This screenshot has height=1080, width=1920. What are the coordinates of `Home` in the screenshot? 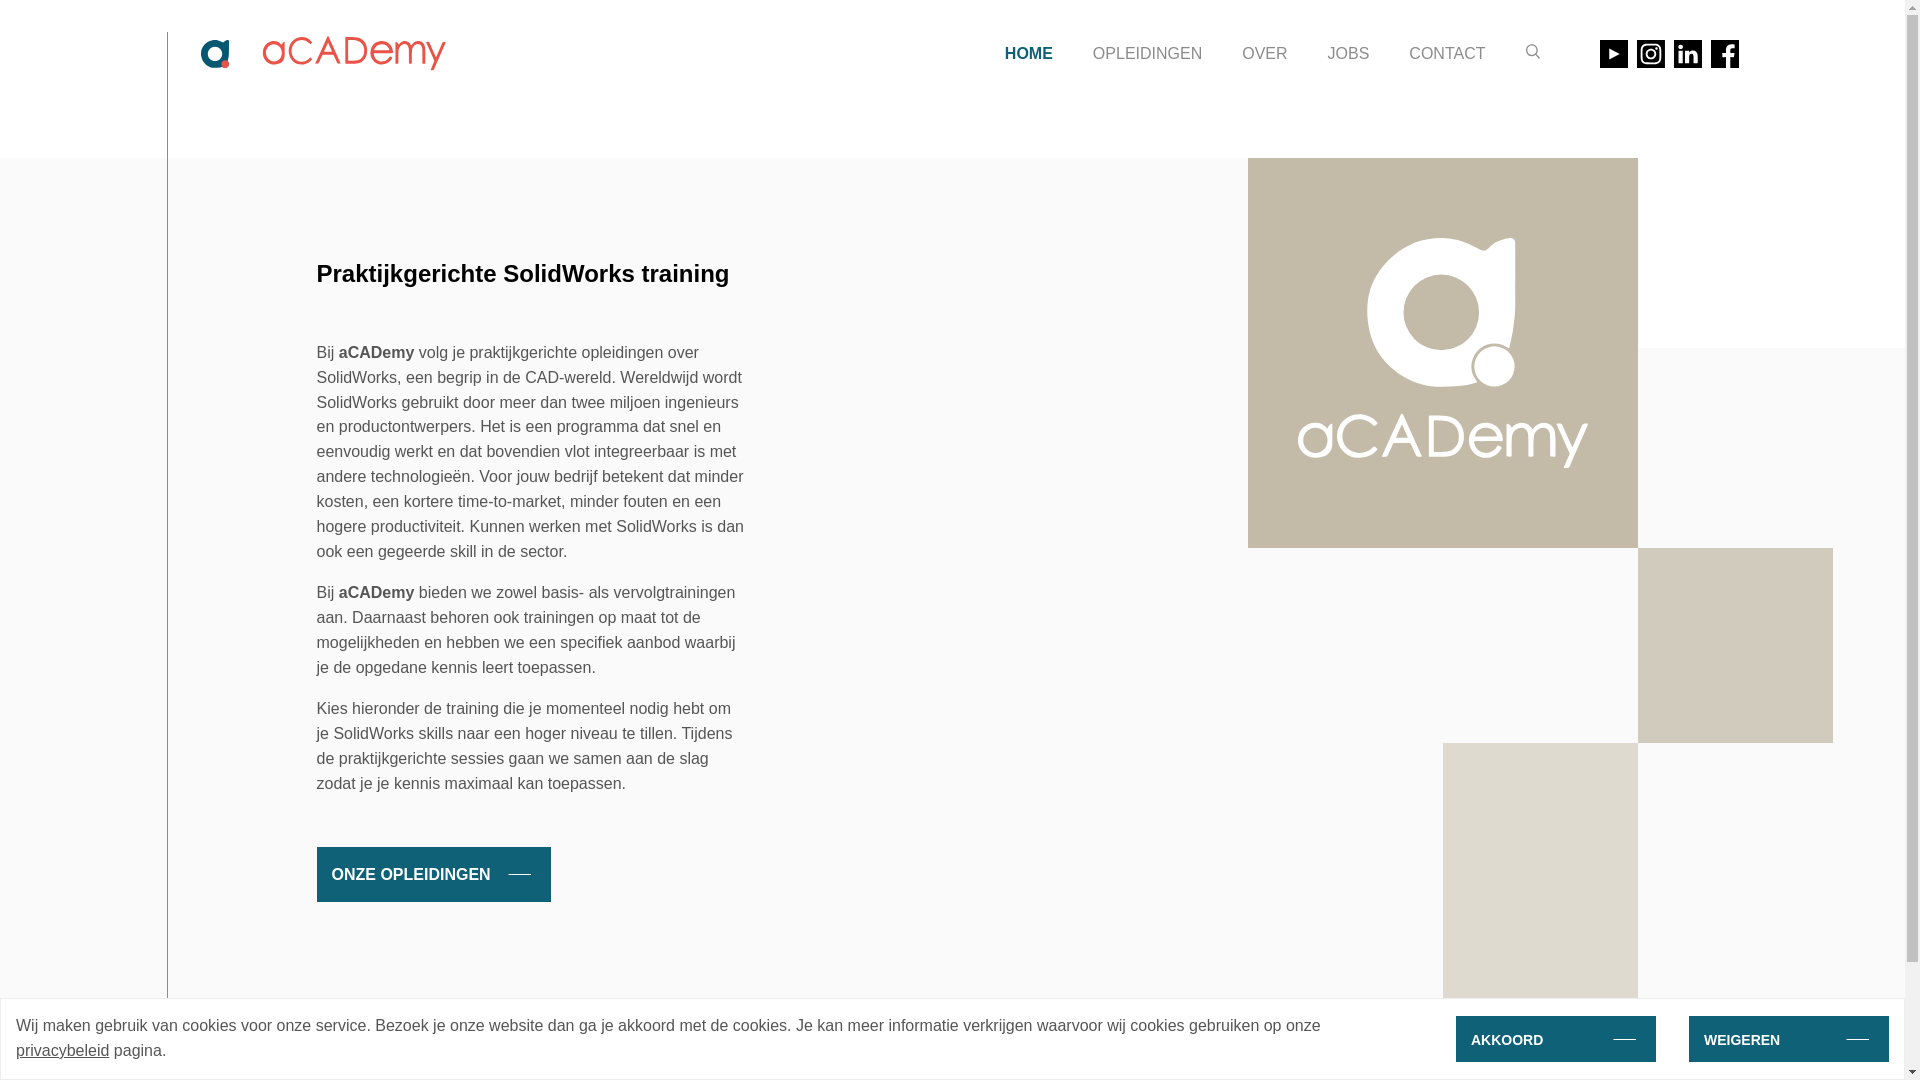 It's located at (316, 54).